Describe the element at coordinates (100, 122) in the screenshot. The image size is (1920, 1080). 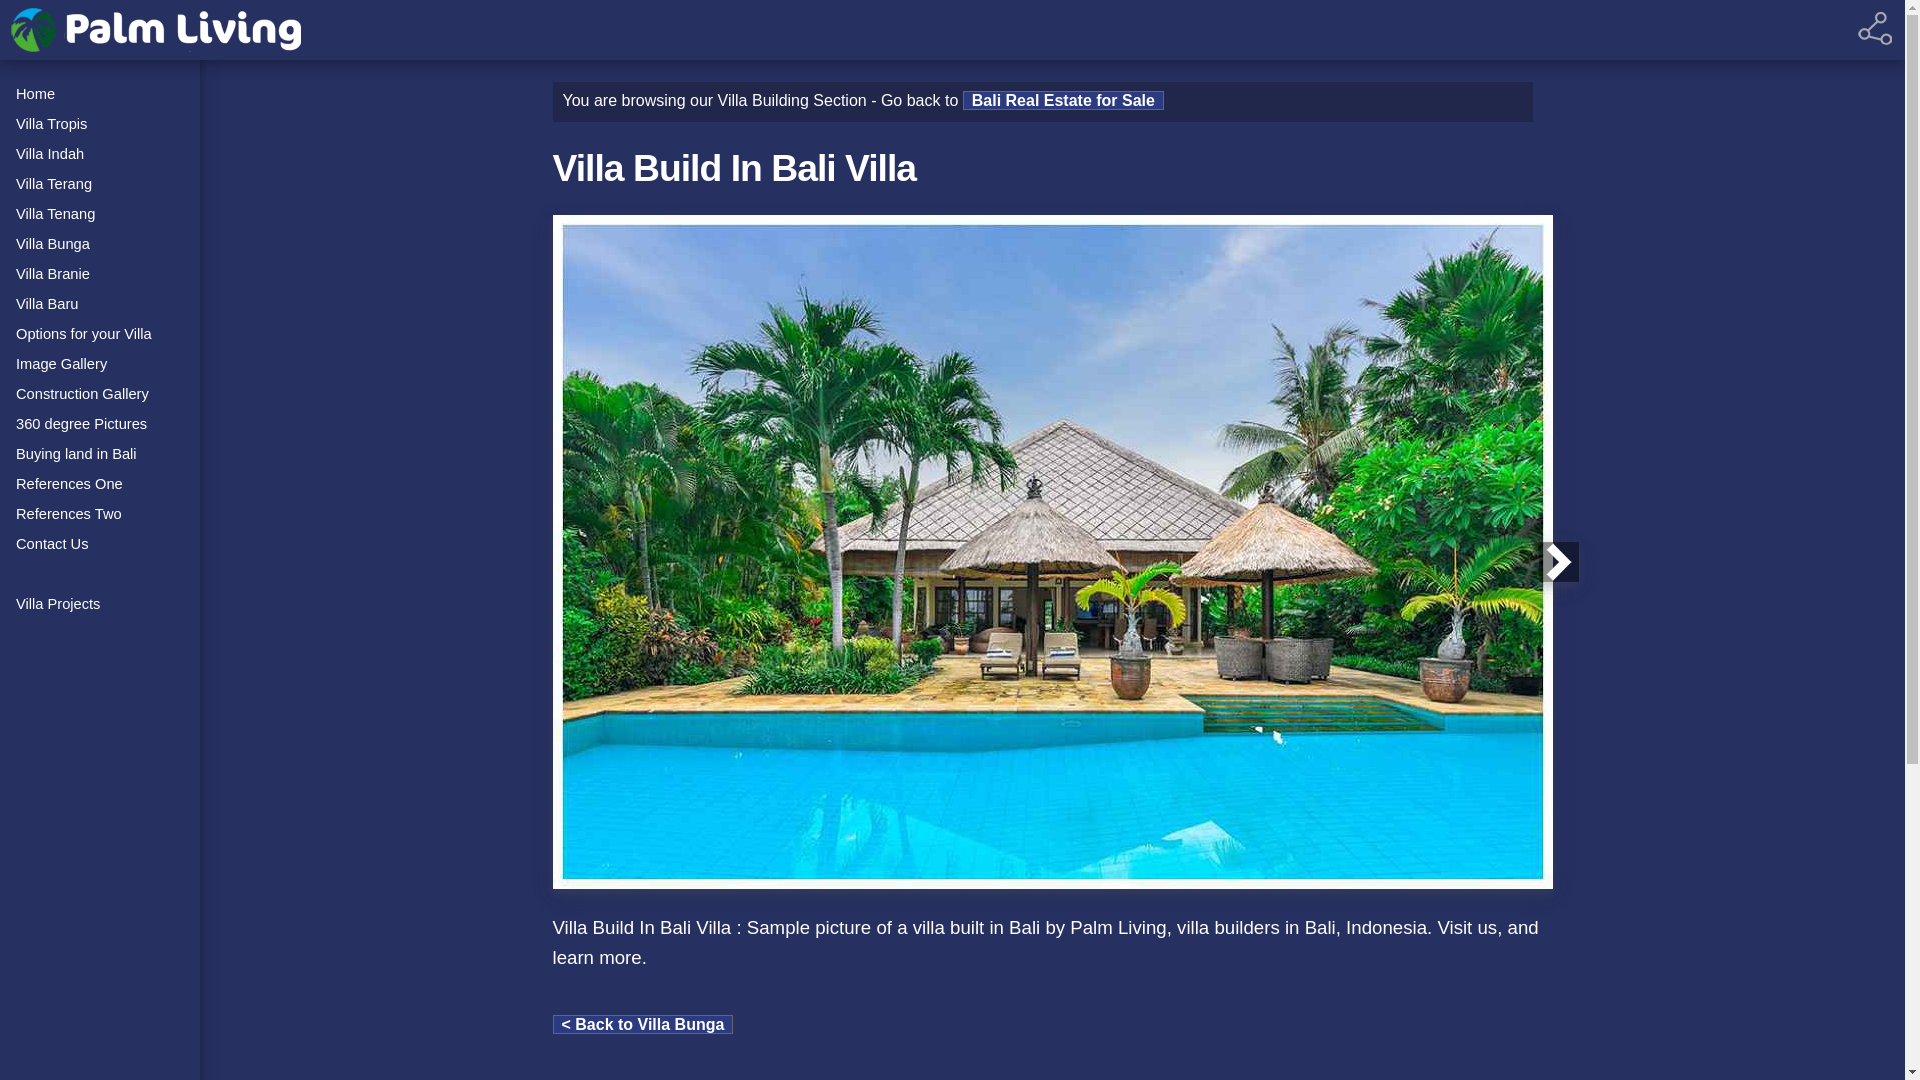
I see `Villa Tropis` at that location.